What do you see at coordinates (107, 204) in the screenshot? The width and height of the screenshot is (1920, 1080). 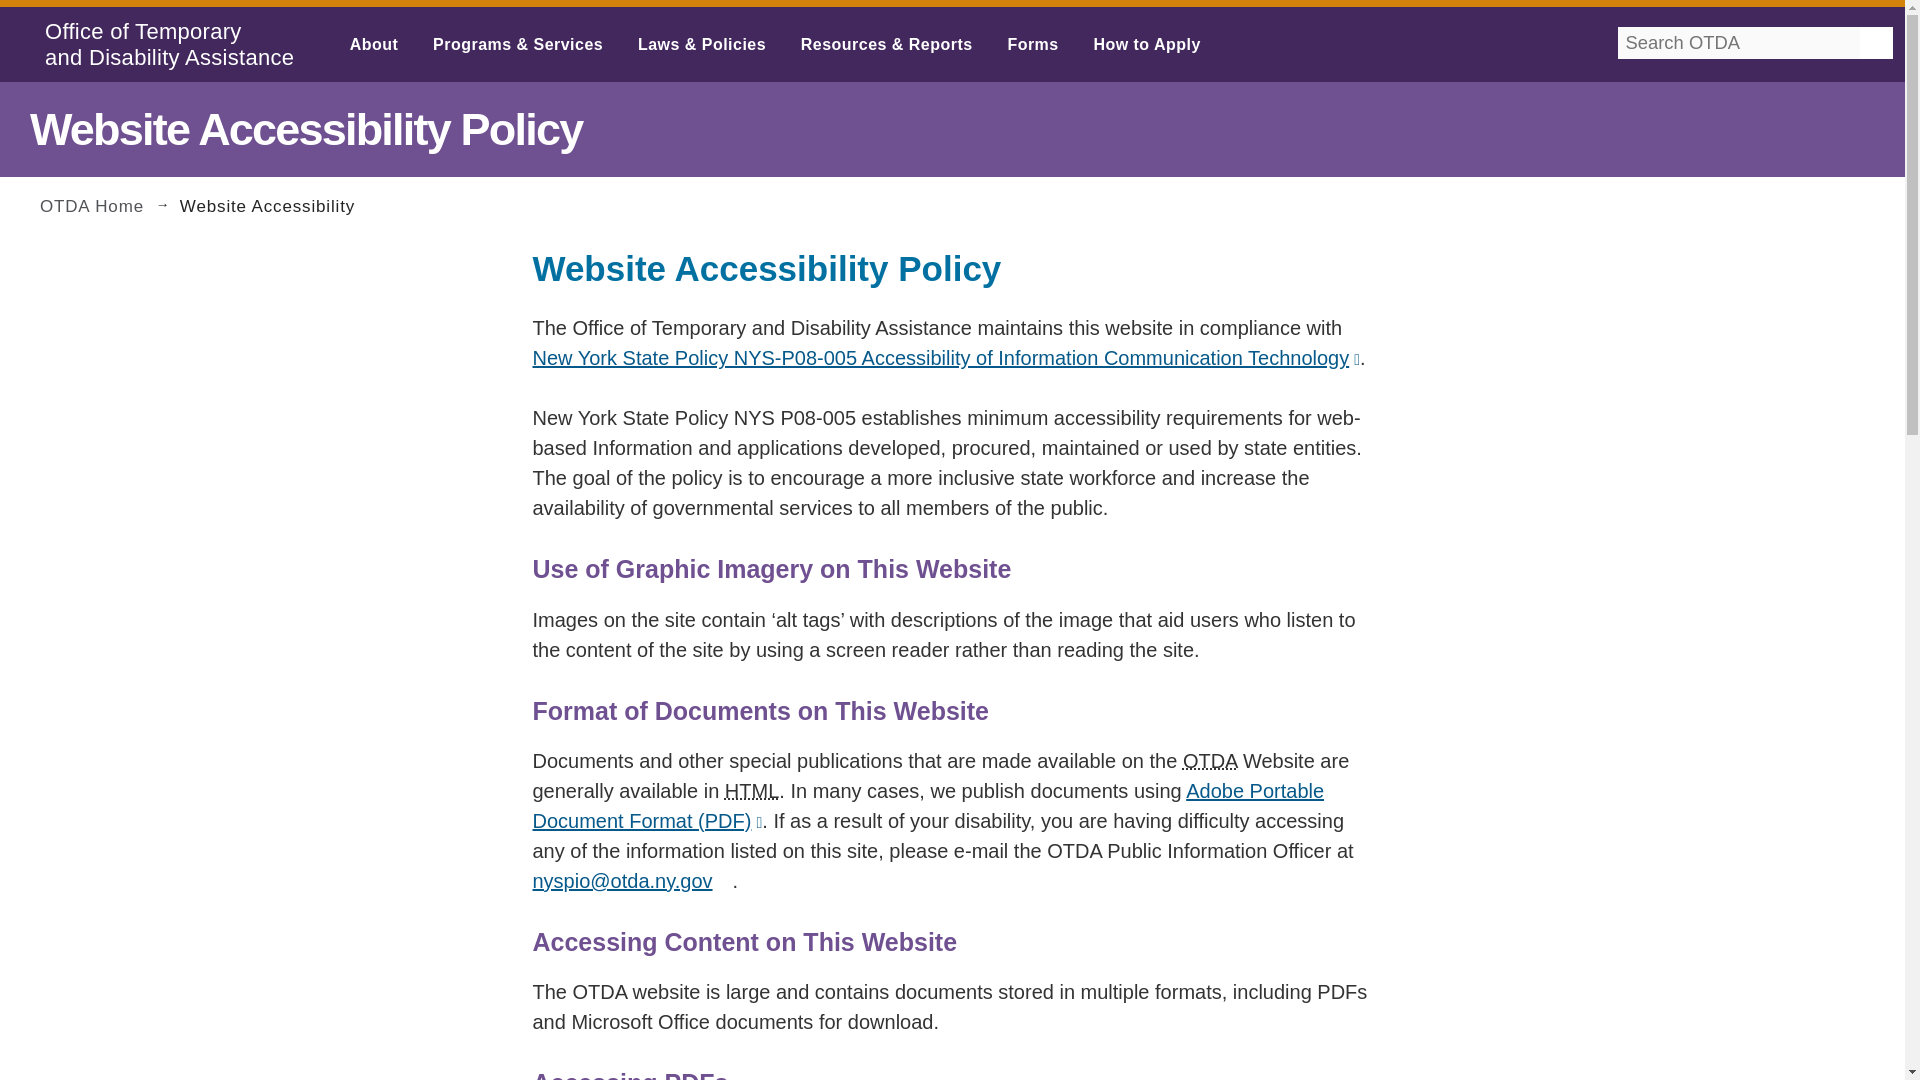 I see `OTDA Home` at bounding box center [107, 204].